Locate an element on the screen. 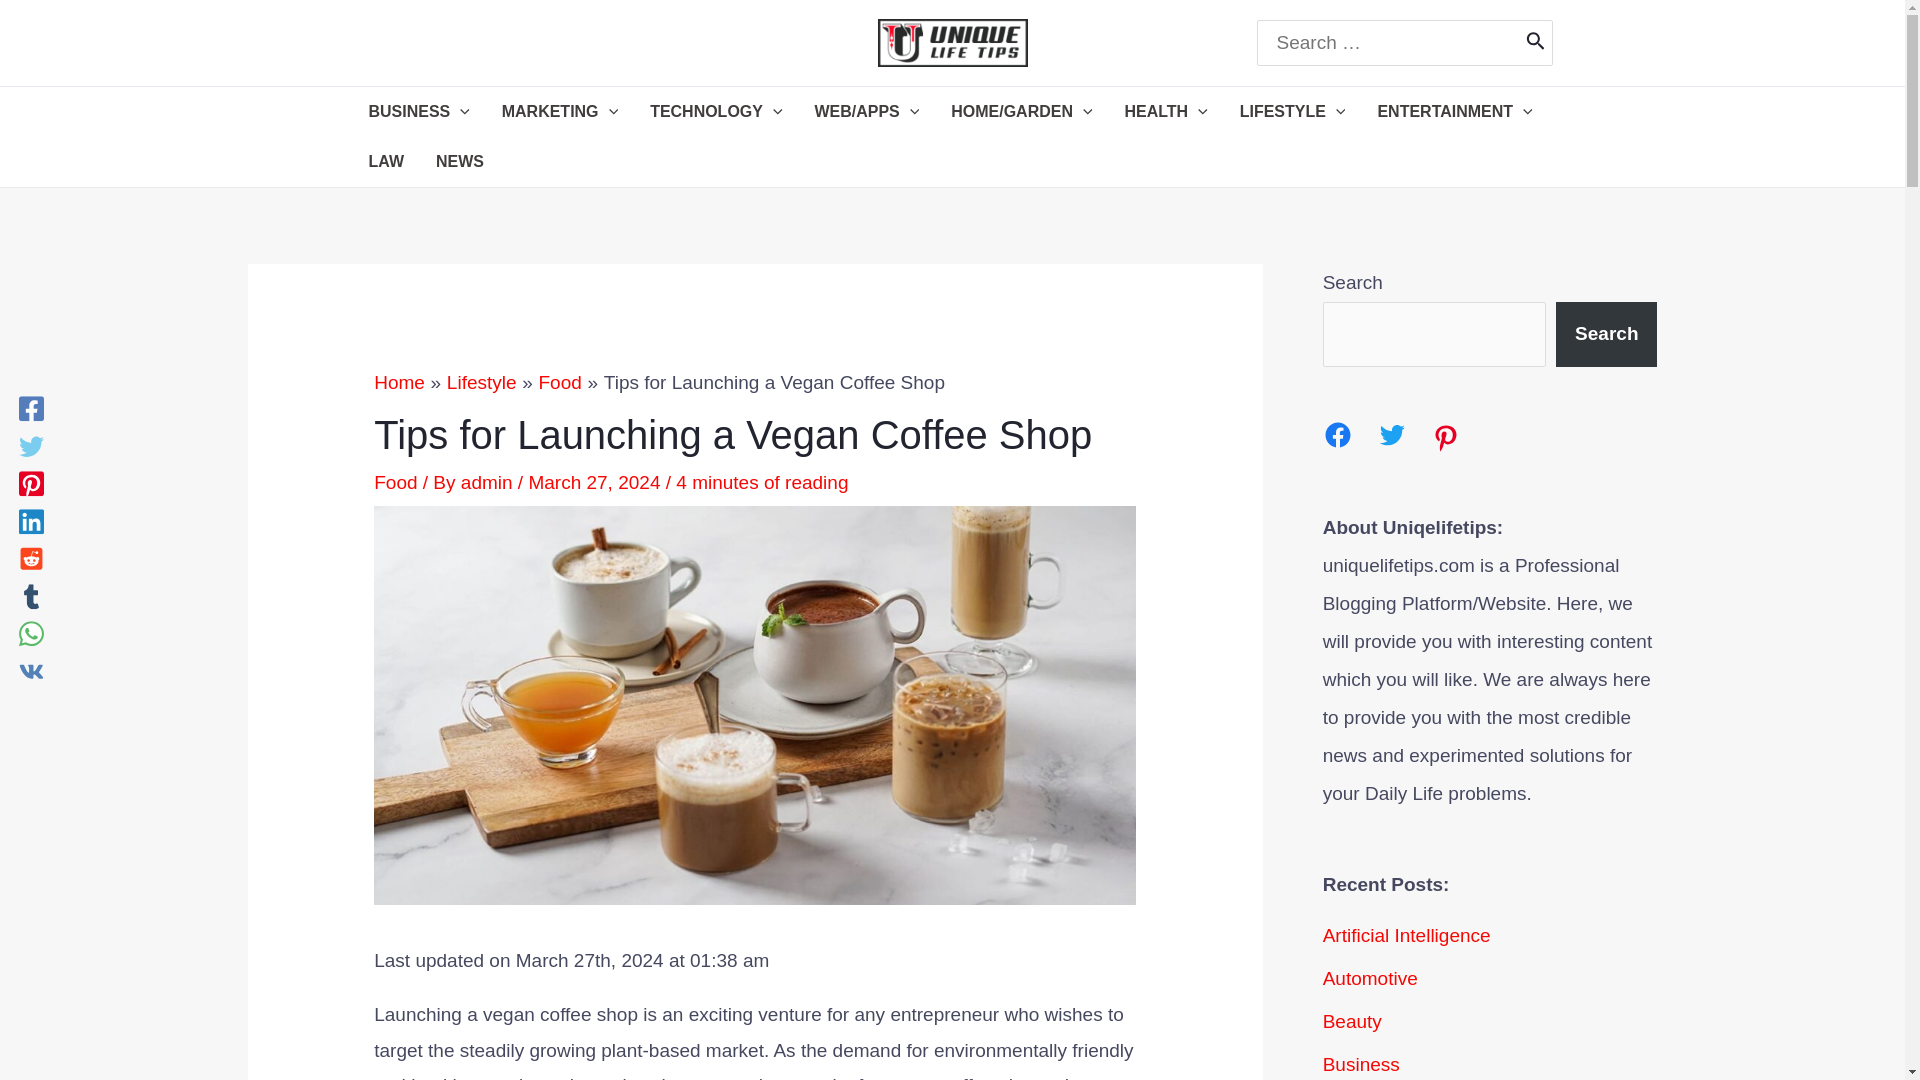  View all posts by admin is located at coordinates (489, 482).